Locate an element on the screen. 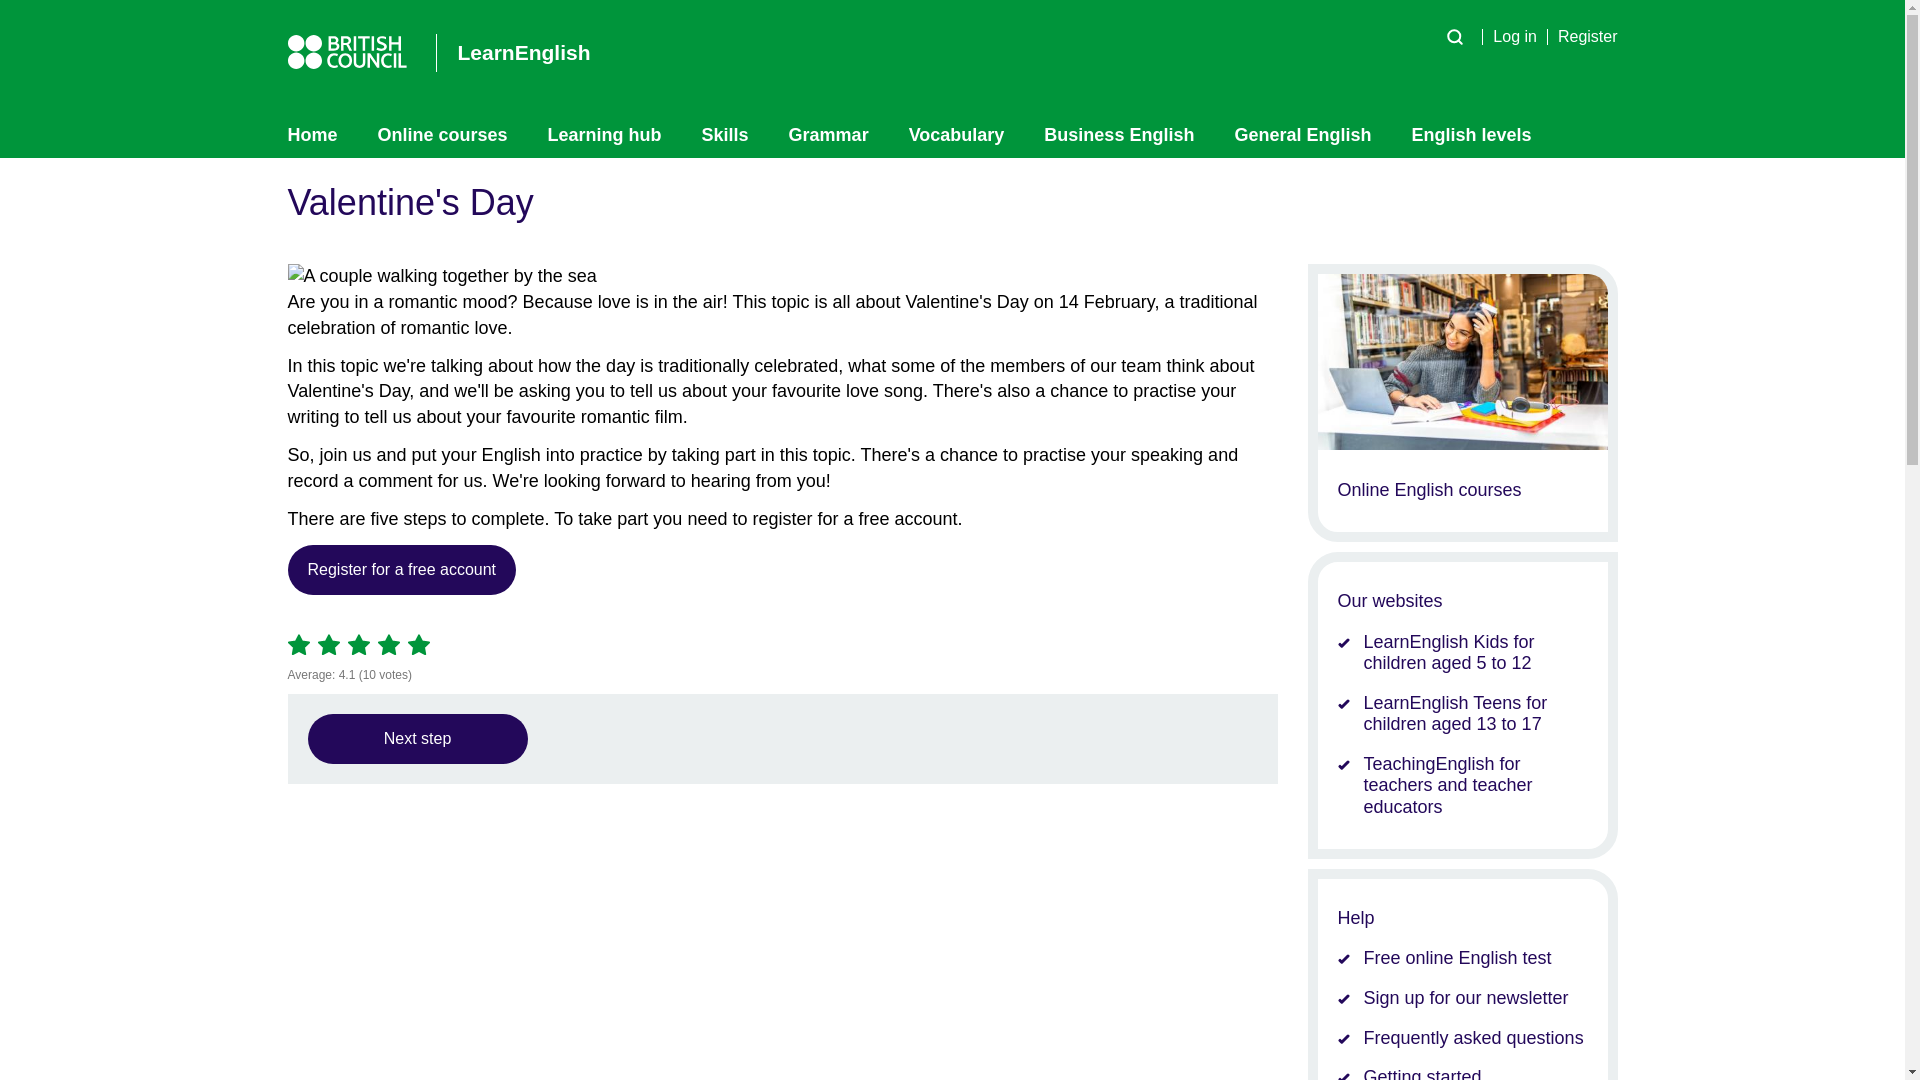 This screenshot has height=1080, width=1920. Learning hub is located at coordinates (604, 135).